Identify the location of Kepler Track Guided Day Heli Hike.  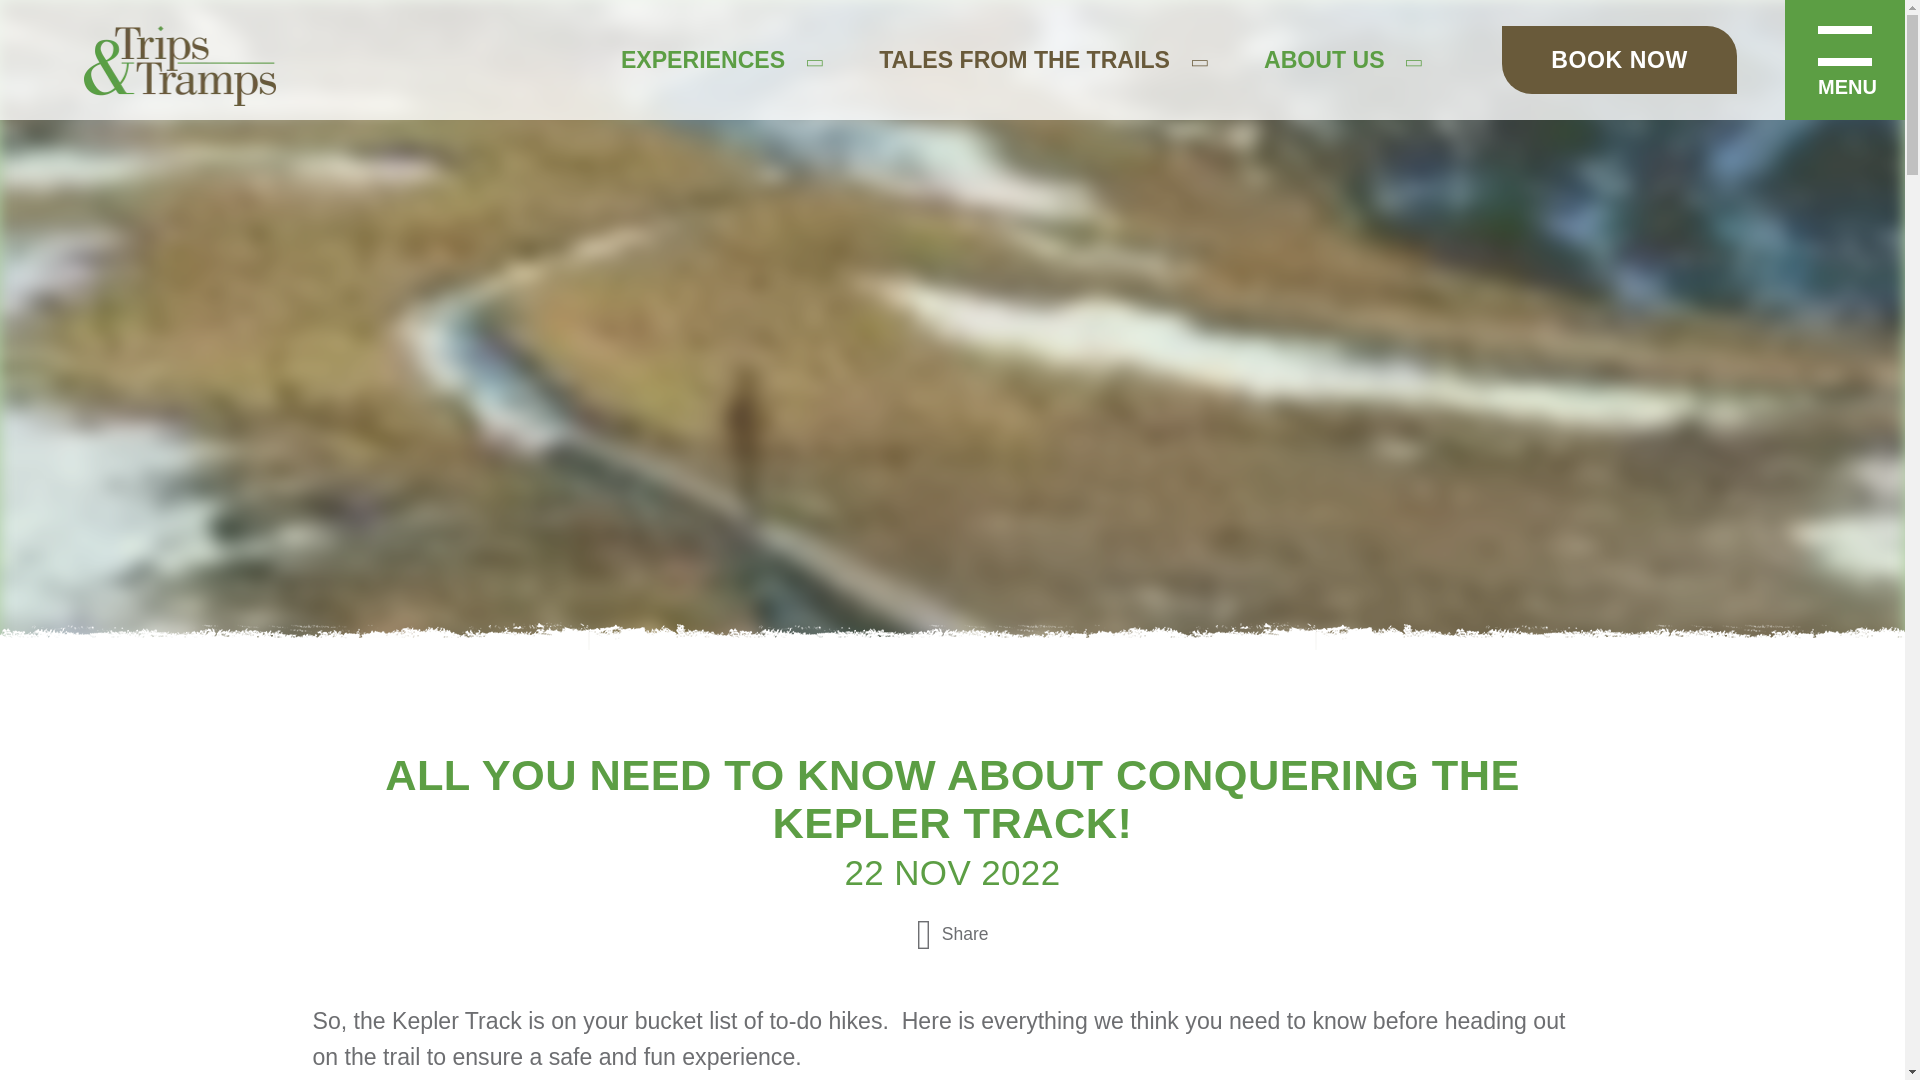
(218, 276).